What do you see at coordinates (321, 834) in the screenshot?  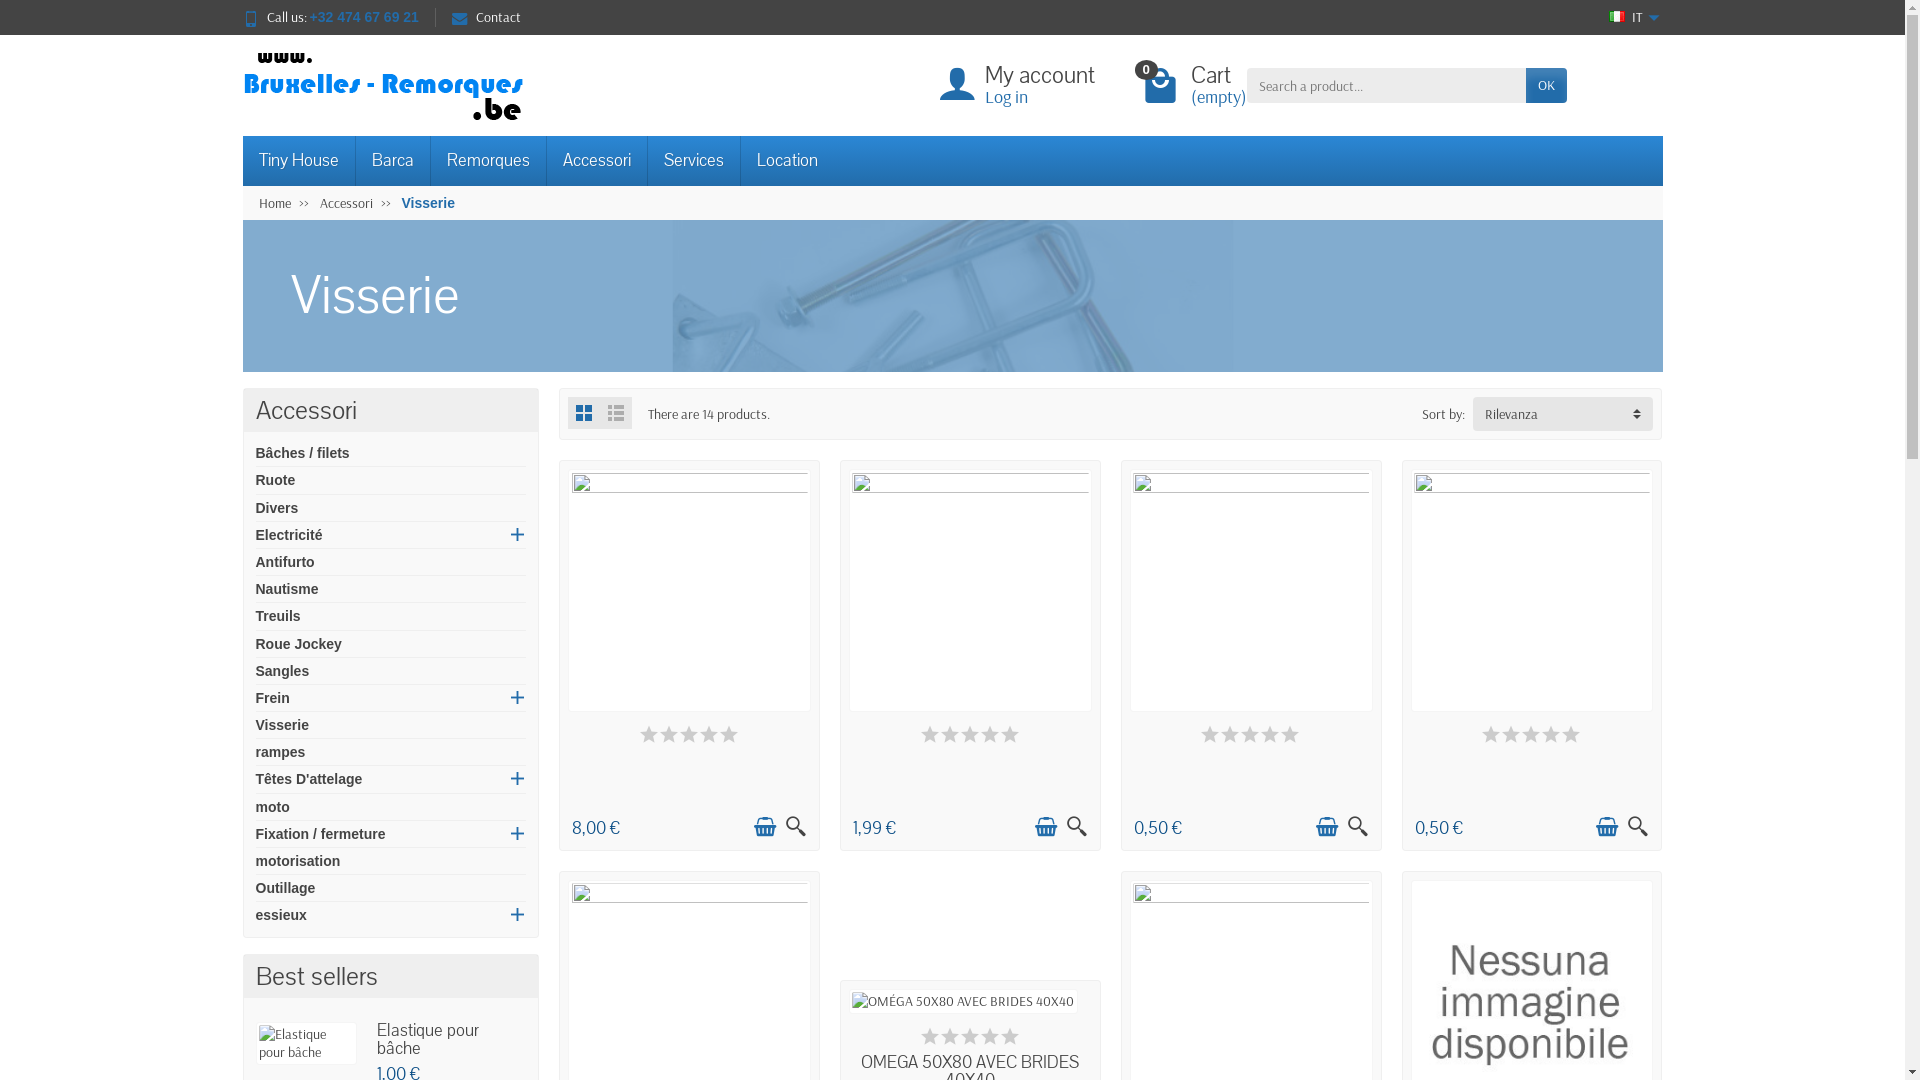 I see `Fixation / fermeture` at bounding box center [321, 834].